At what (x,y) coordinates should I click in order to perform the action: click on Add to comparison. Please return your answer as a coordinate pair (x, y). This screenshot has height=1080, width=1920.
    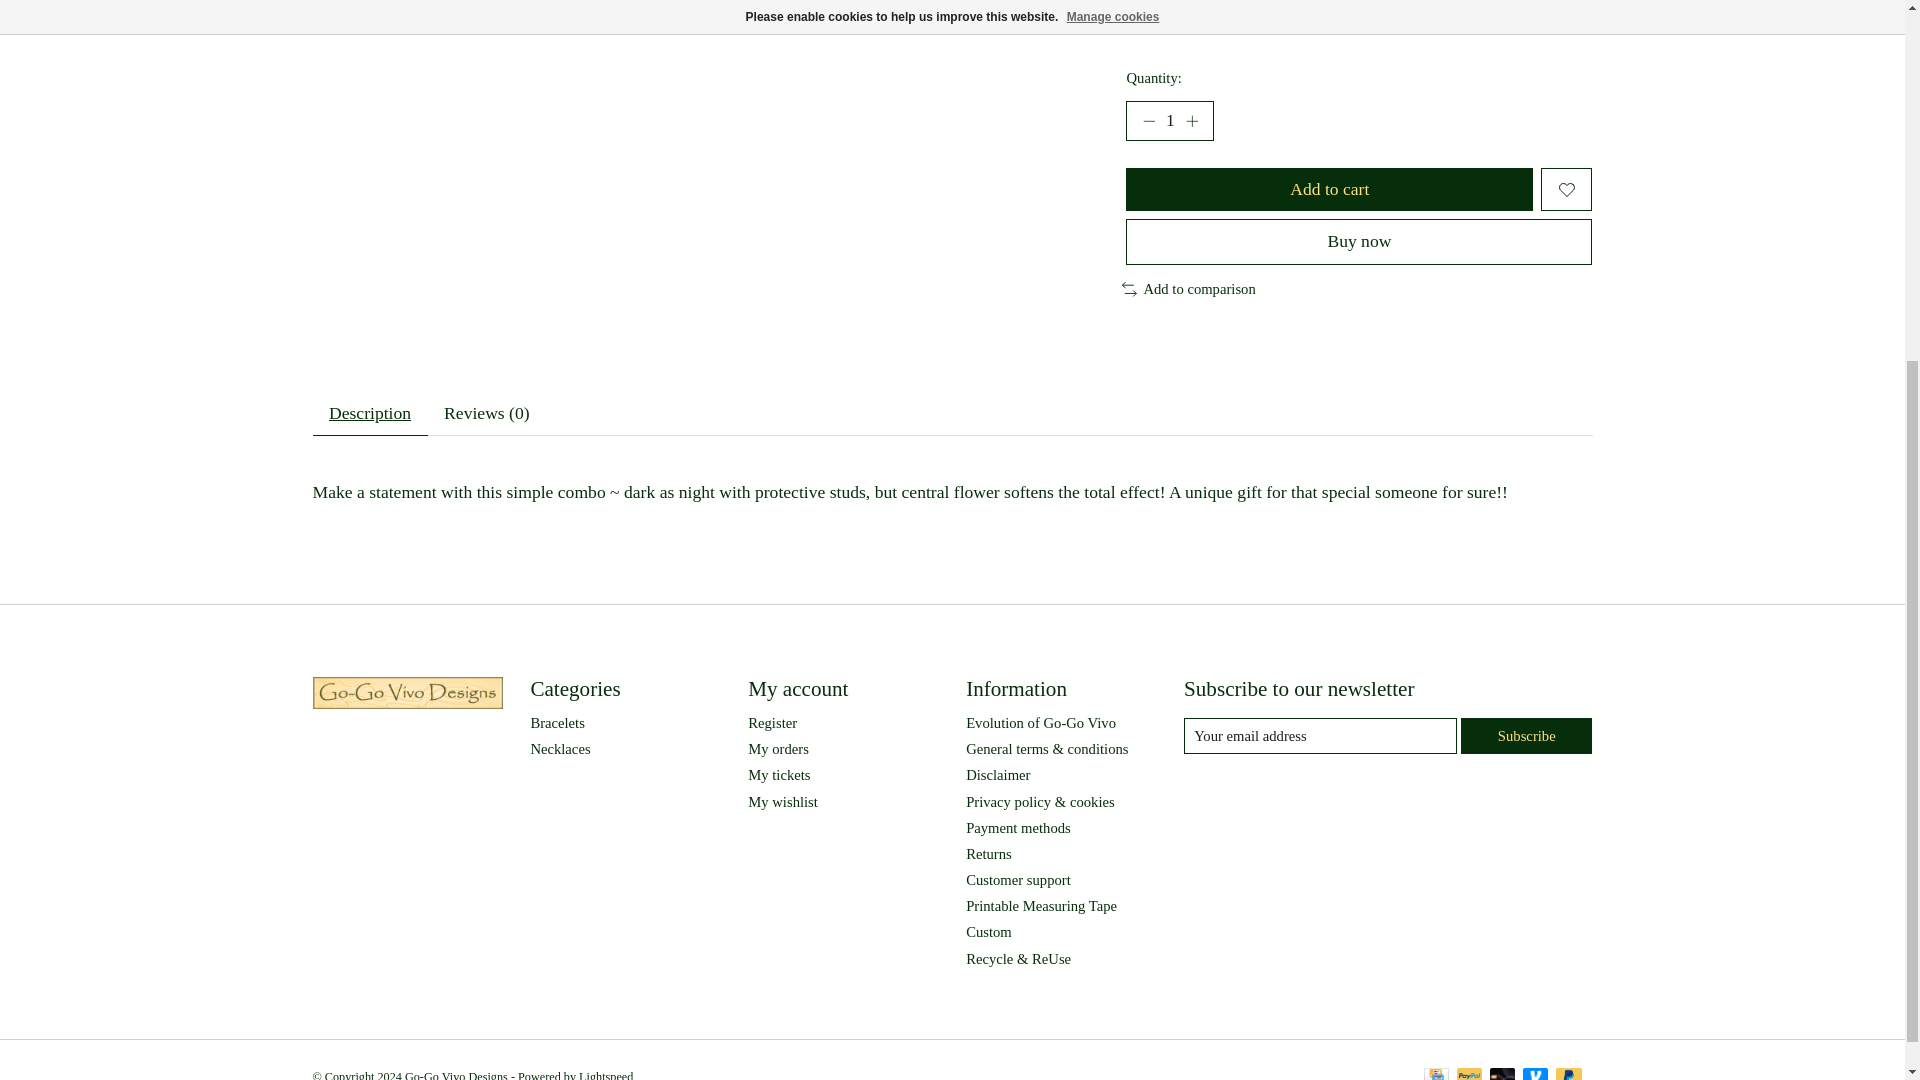
    Looking at the image, I should click on (1188, 289).